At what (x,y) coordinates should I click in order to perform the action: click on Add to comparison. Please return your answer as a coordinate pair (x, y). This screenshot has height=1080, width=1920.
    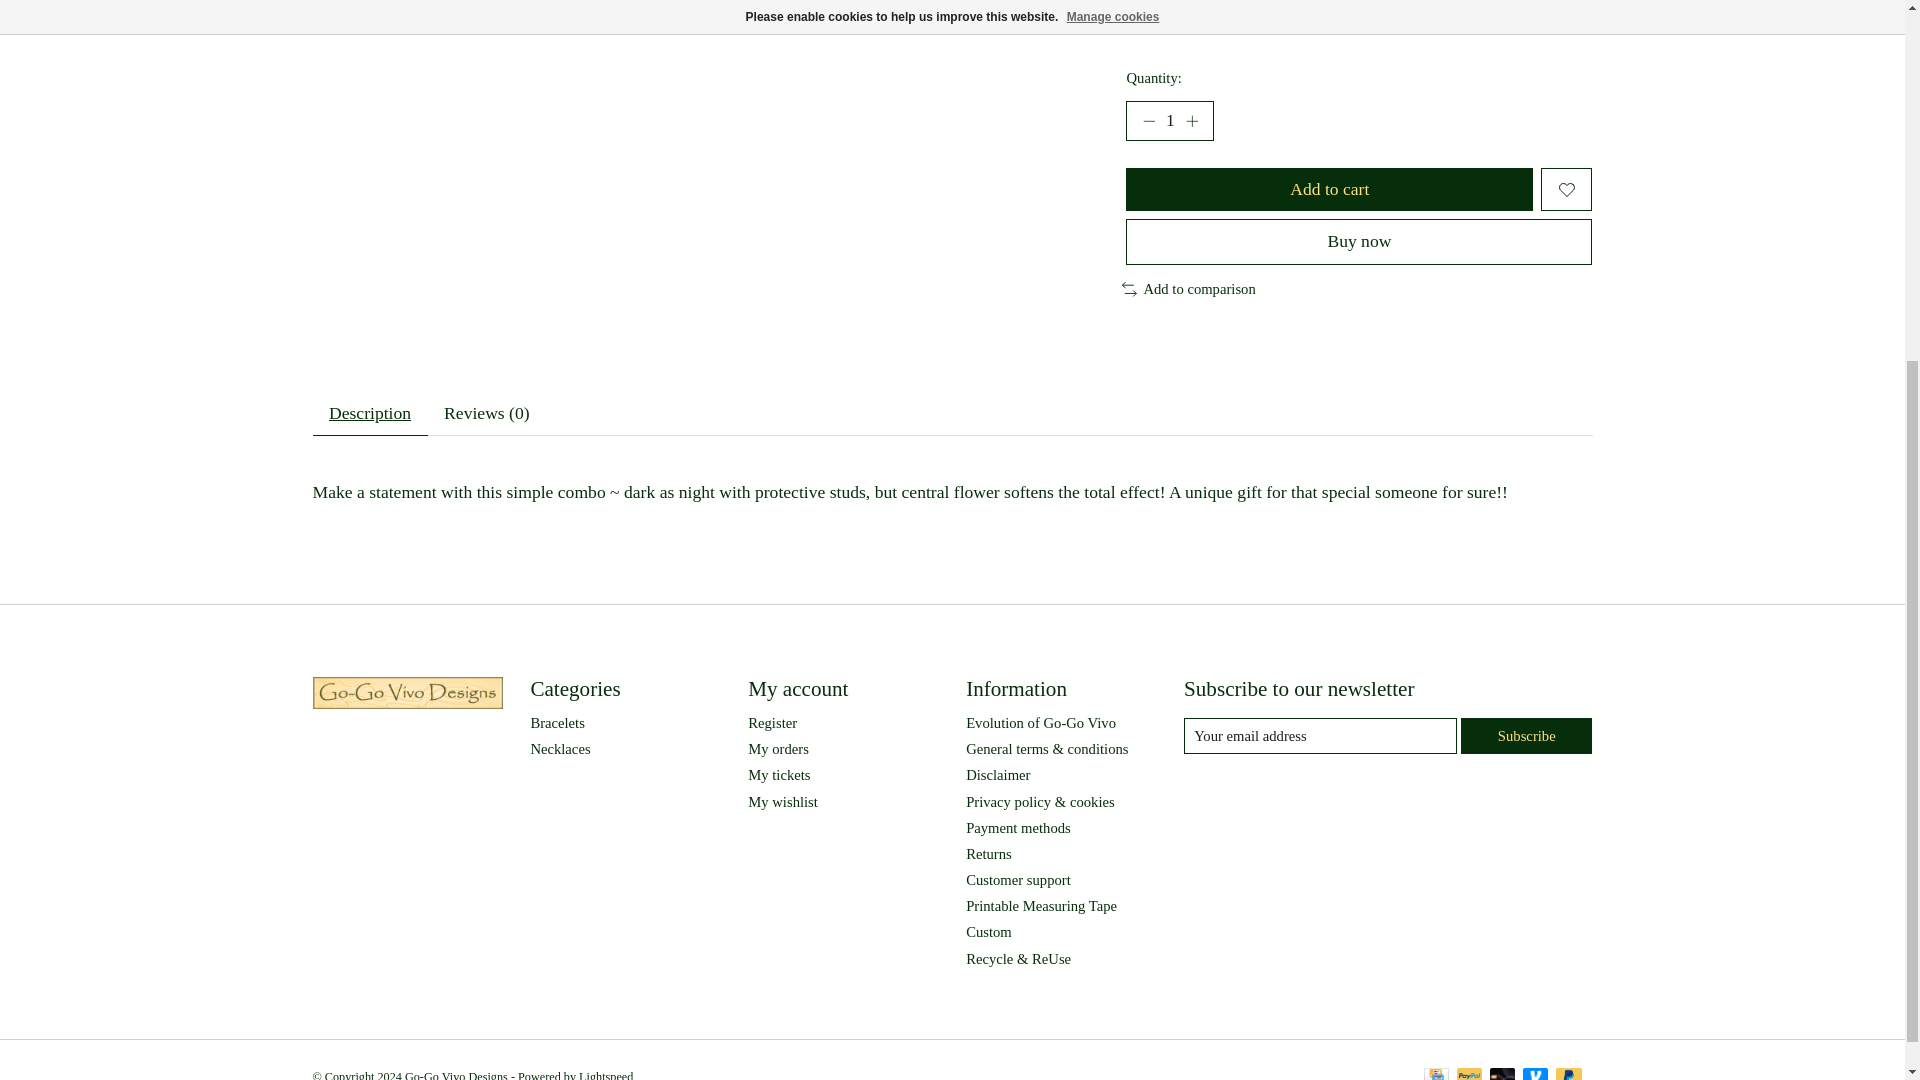
    Looking at the image, I should click on (1188, 289).